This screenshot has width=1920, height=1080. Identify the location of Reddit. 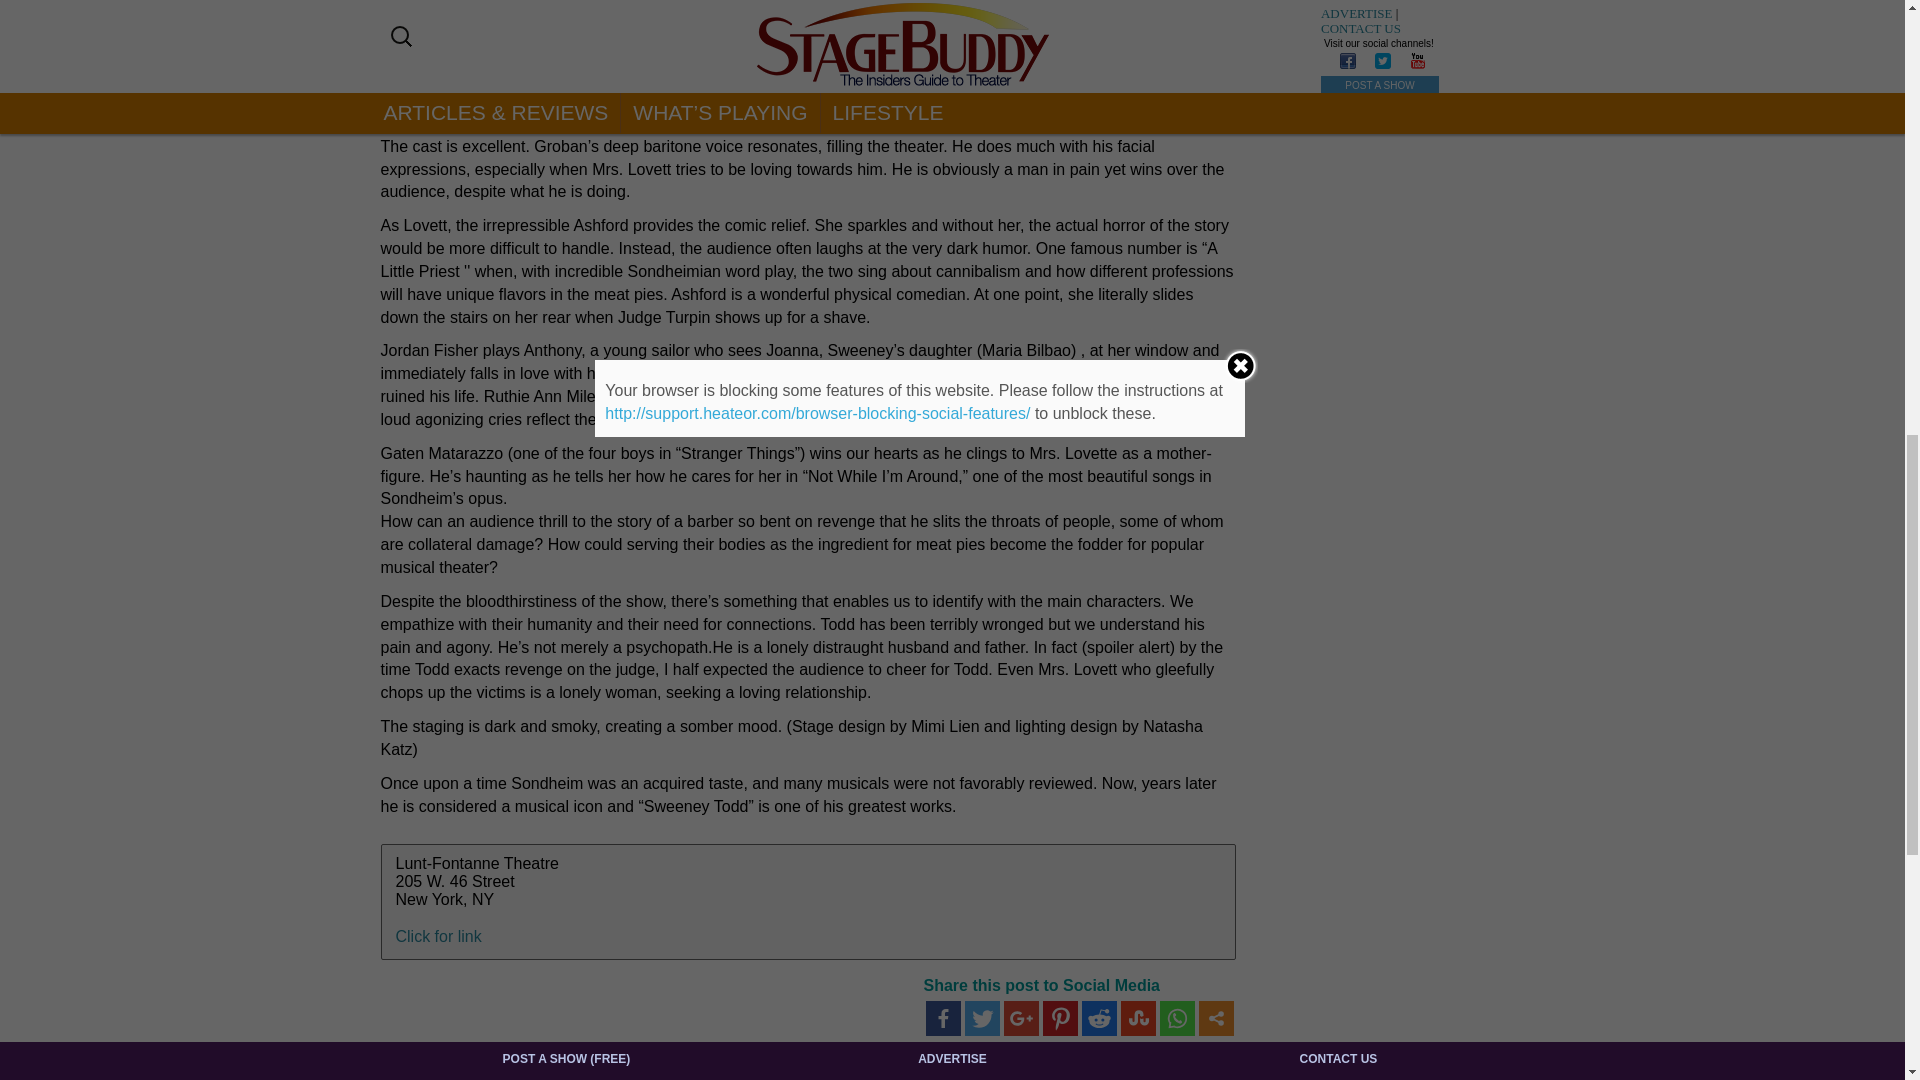
(1100, 1018).